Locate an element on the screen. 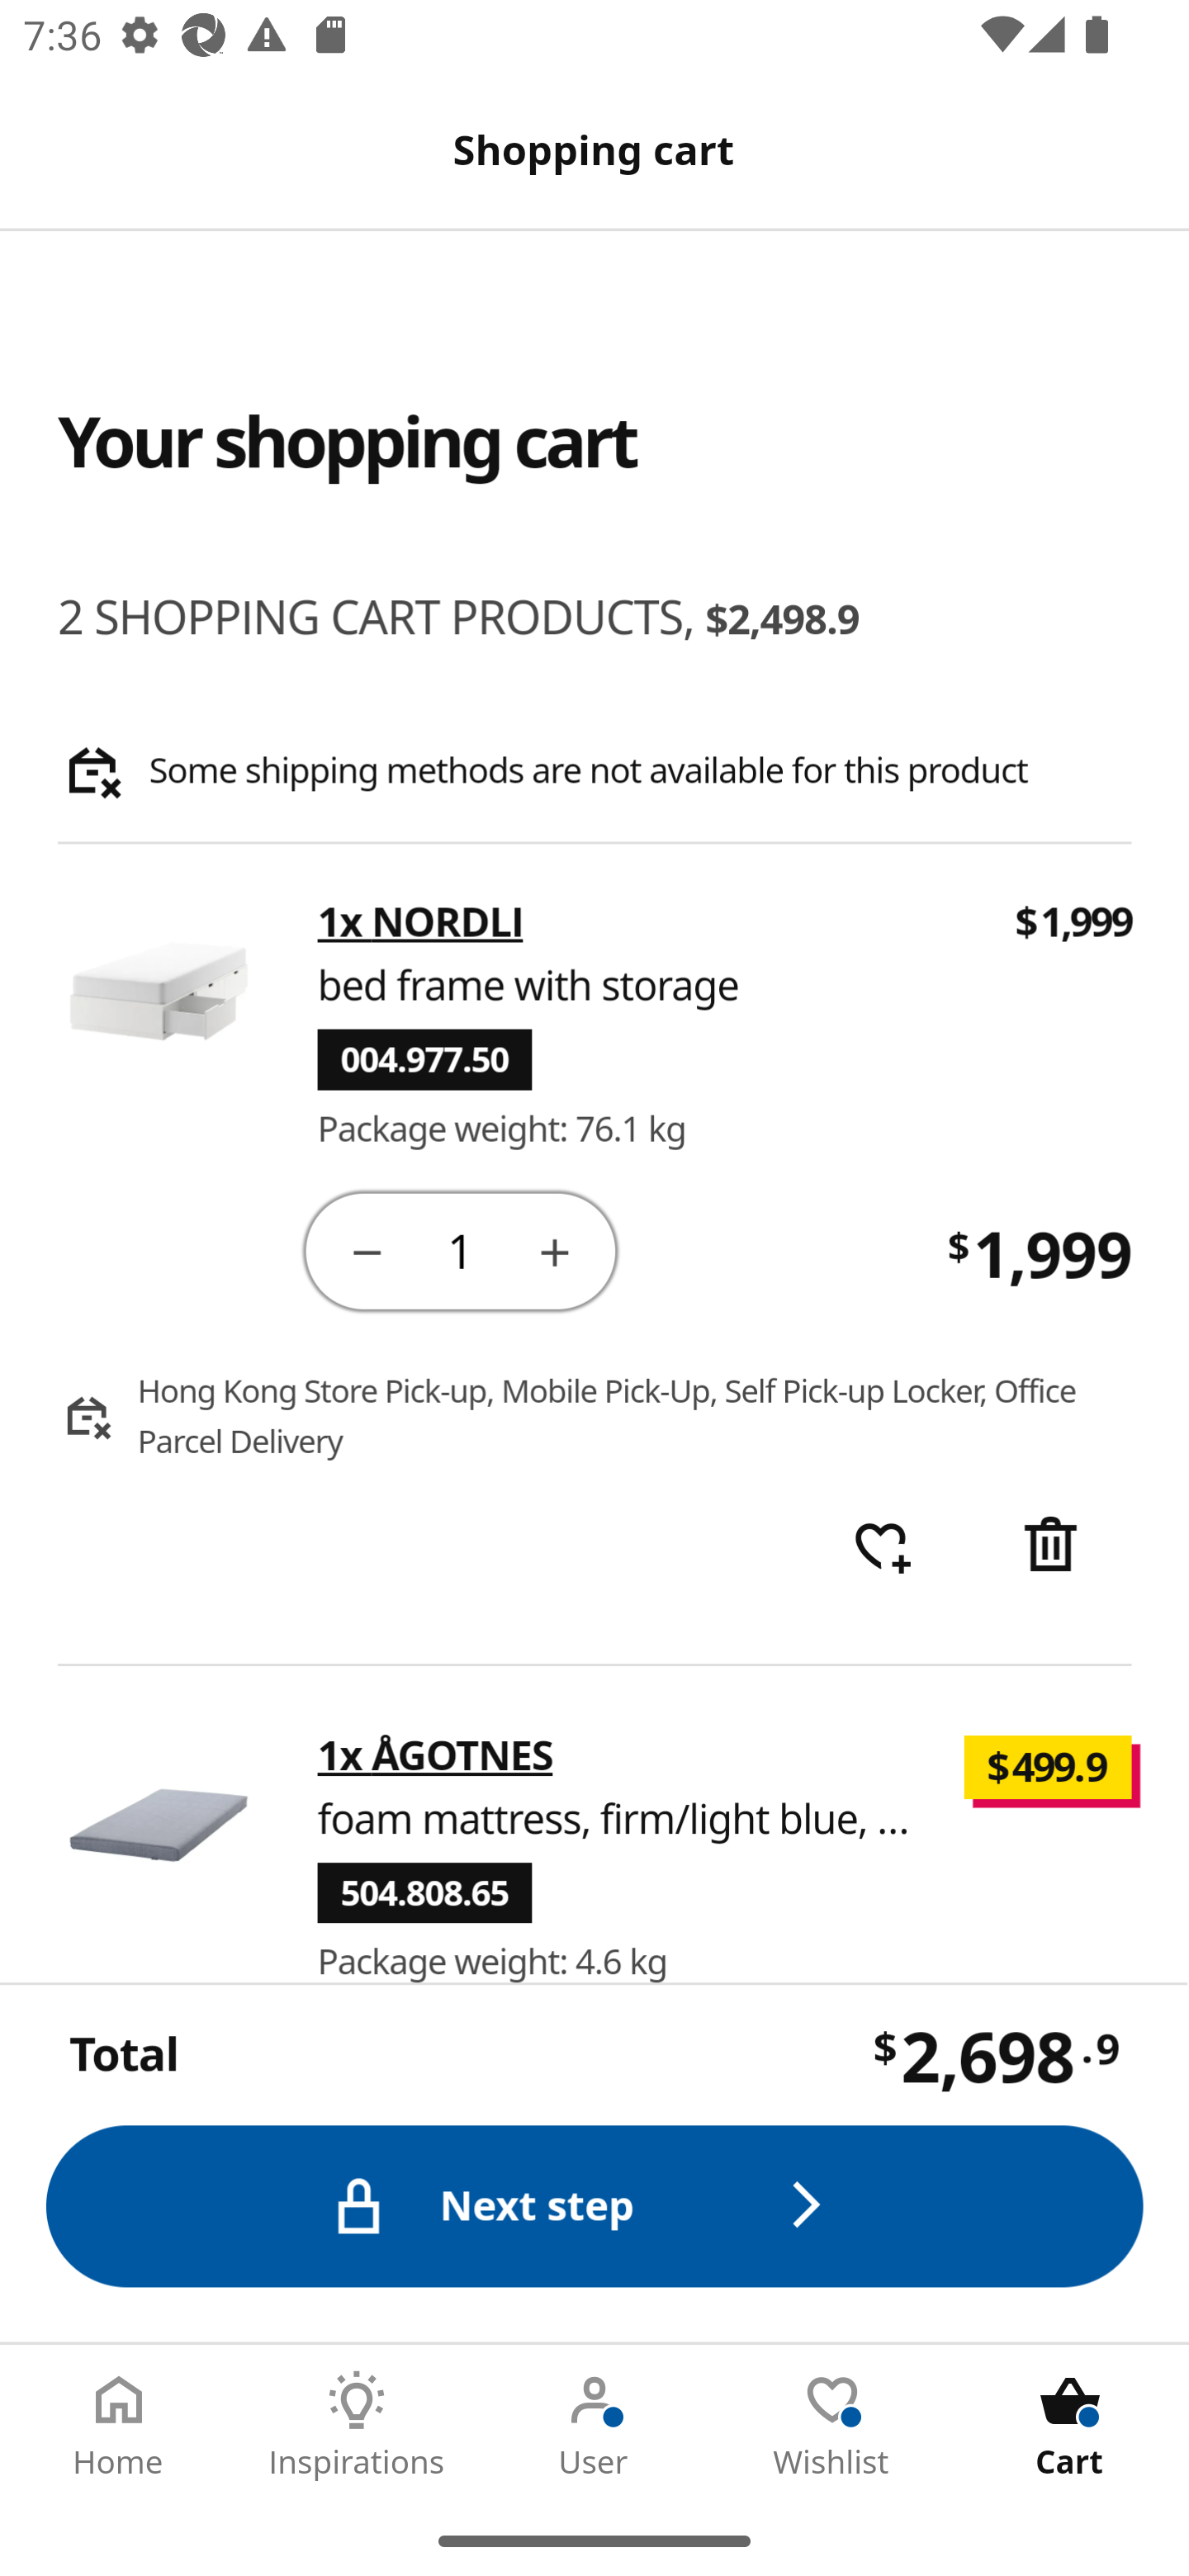 This screenshot has width=1189, height=2576. Inspirations
Tab 2 of 5 is located at coordinates (357, 2425).